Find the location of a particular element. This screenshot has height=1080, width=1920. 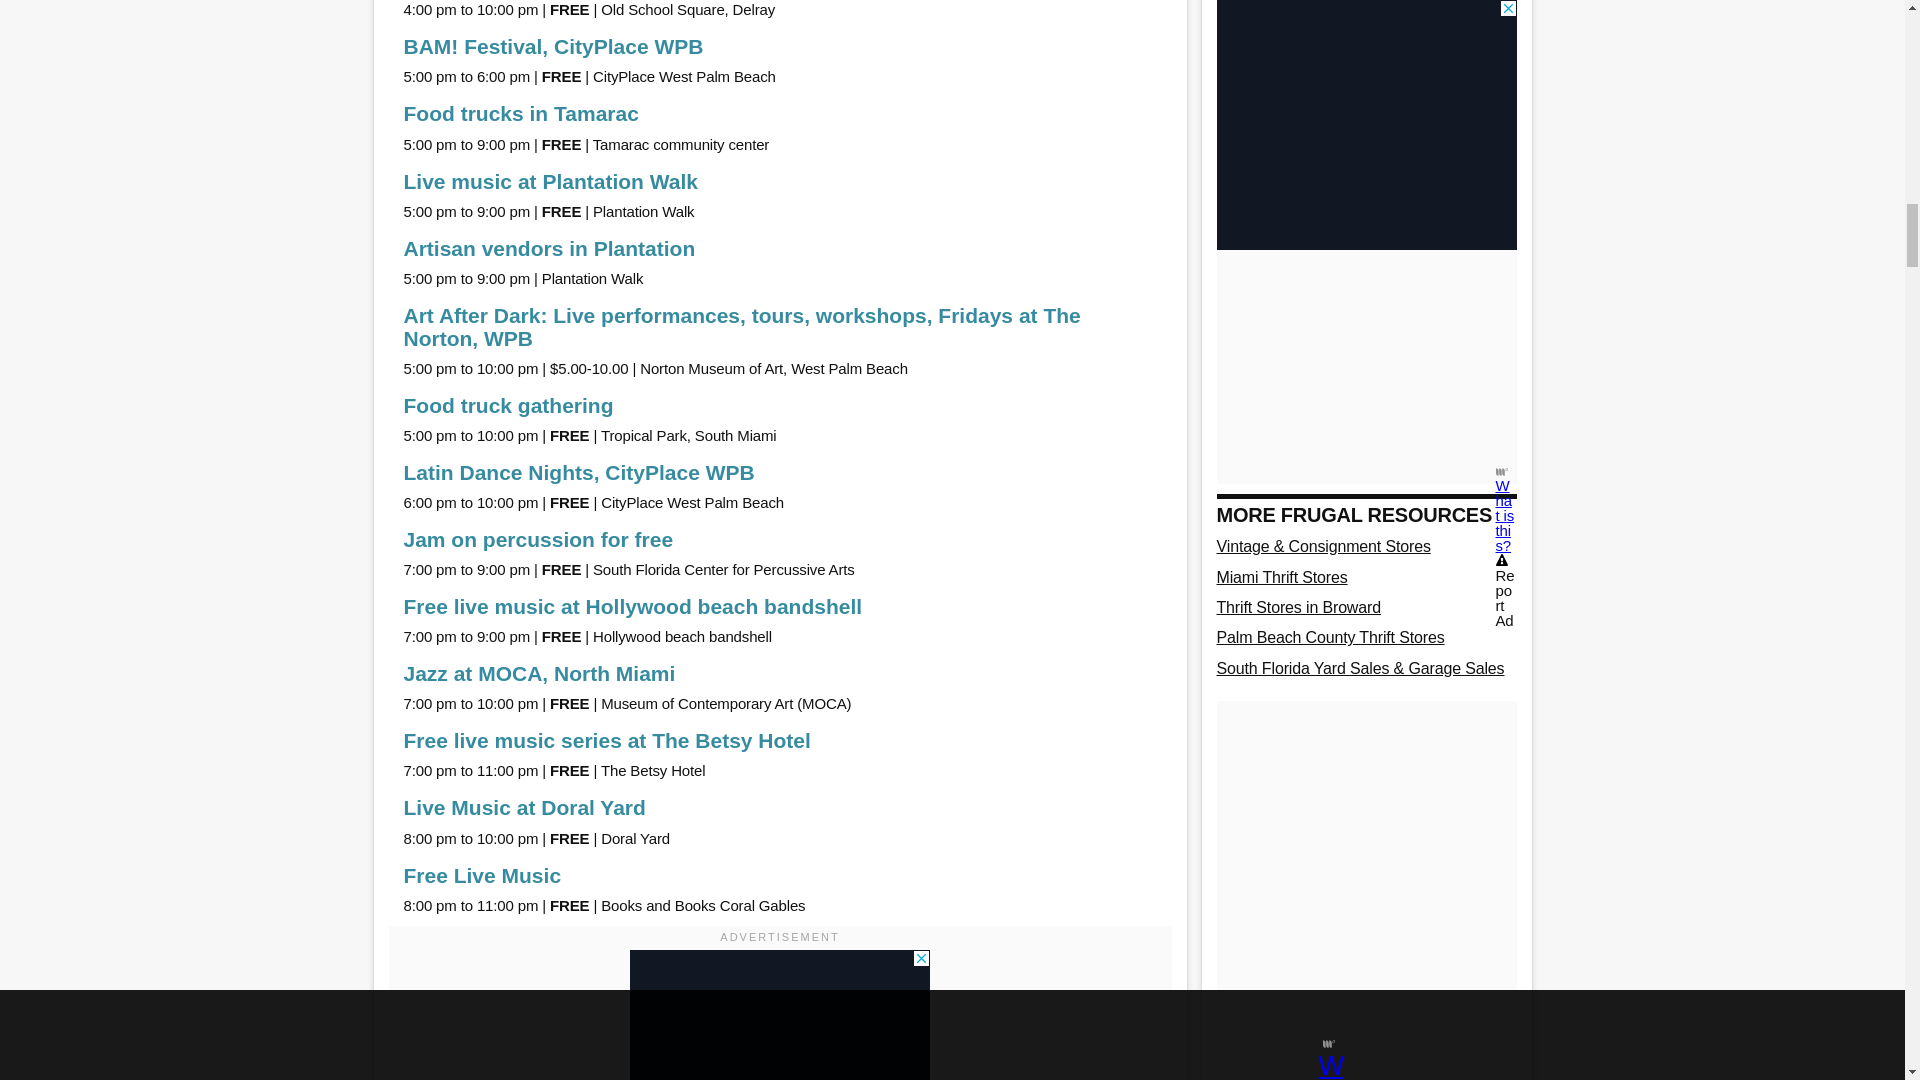

3rd party ad content is located at coordinates (1366, 66).